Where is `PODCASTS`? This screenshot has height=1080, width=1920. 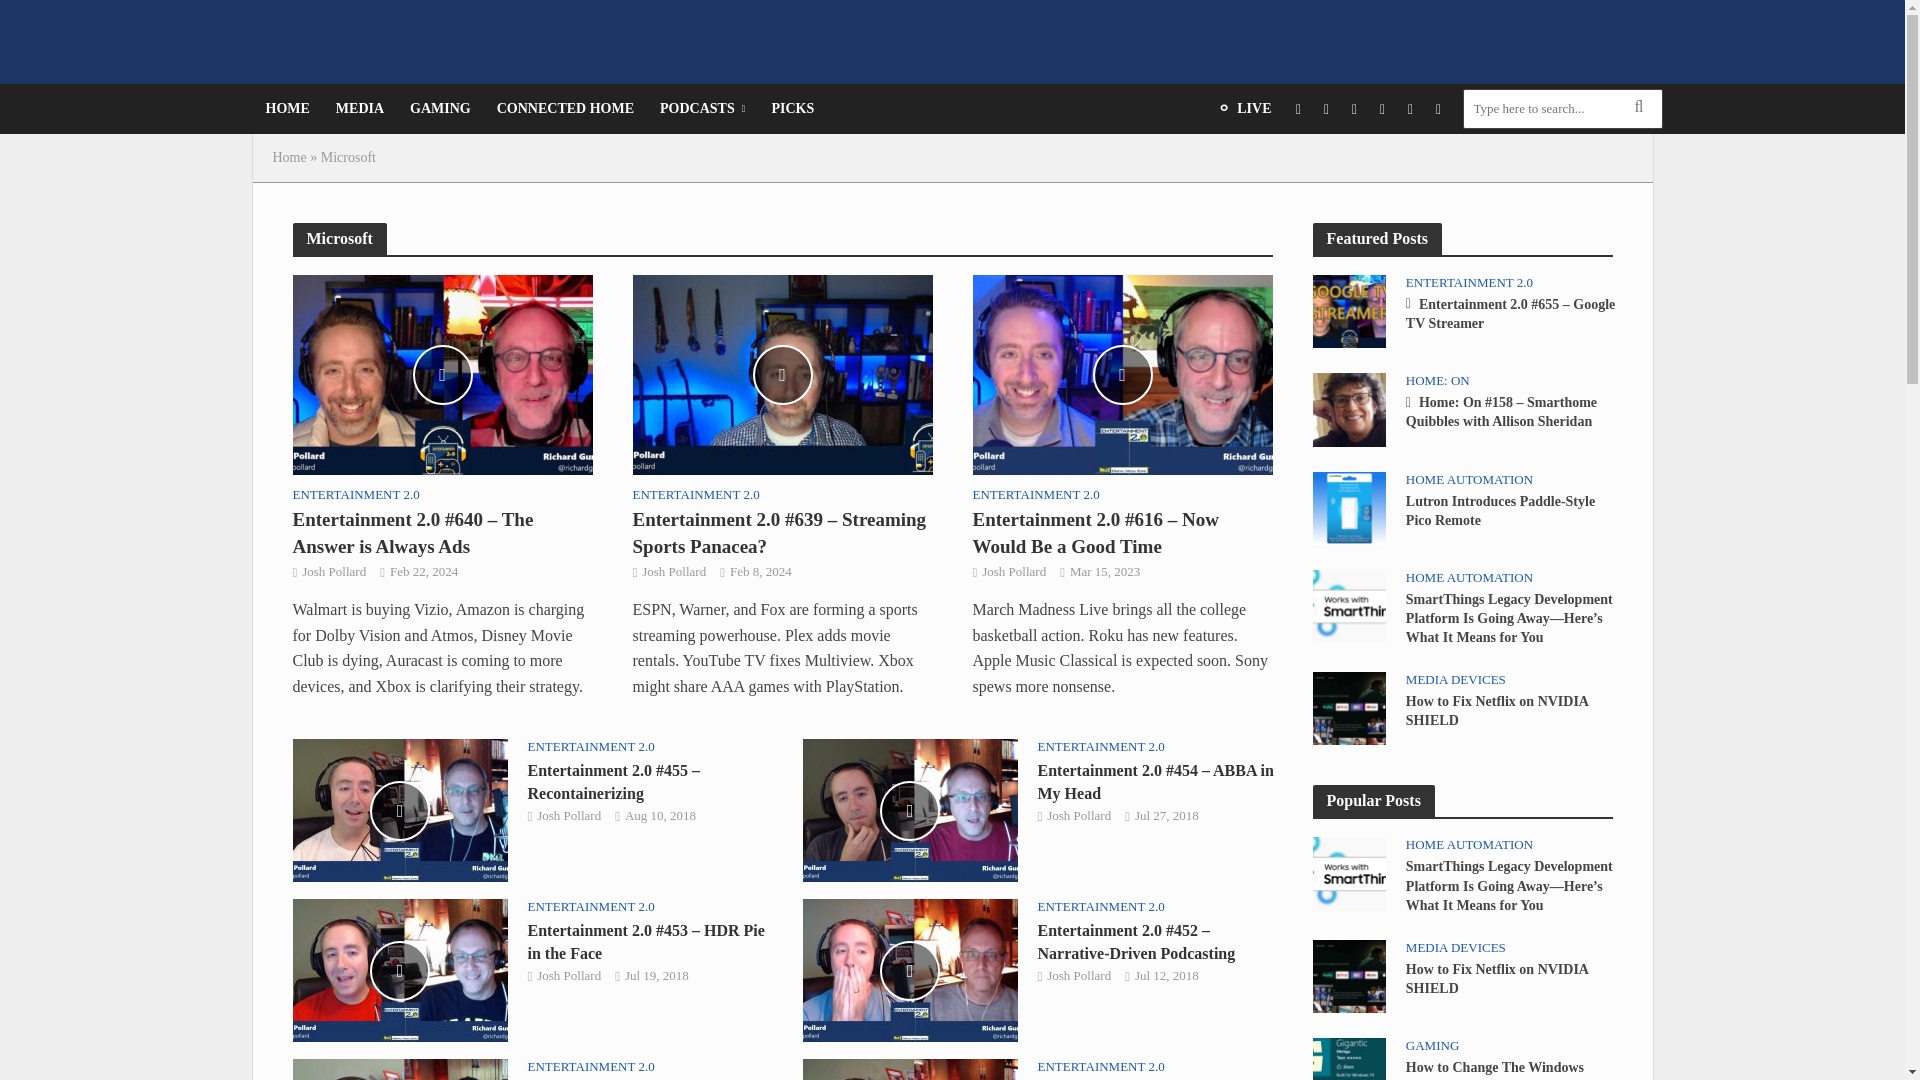
PODCASTS is located at coordinates (702, 108).